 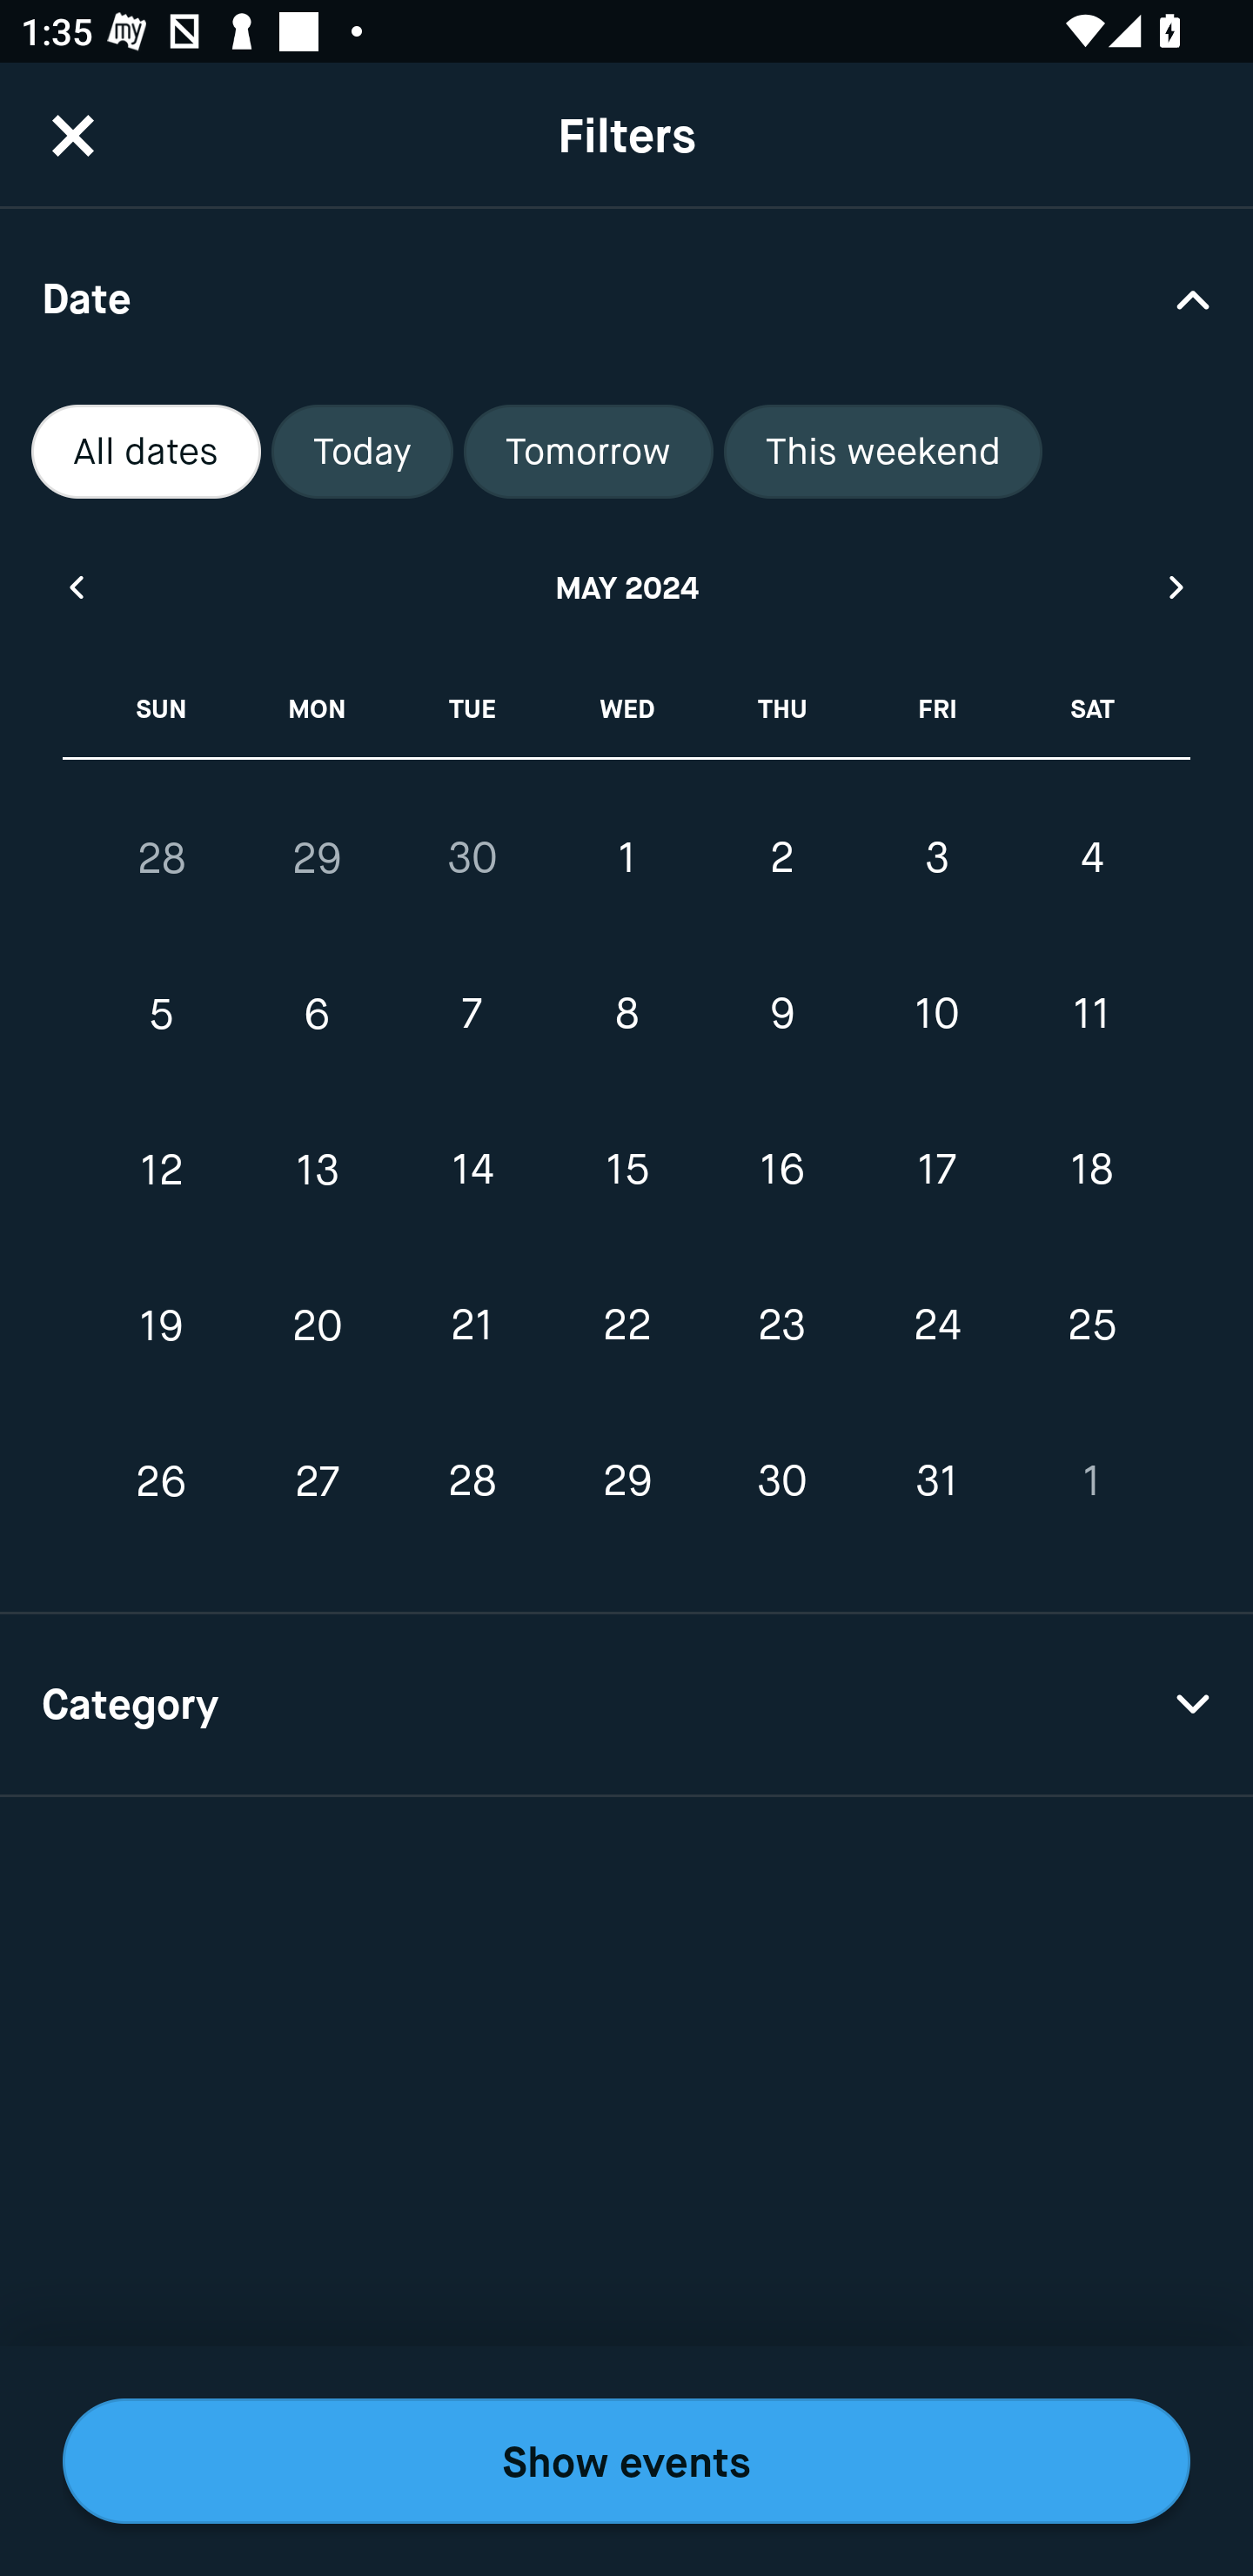 What do you see at coordinates (588, 452) in the screenshot?
I see `Tomorrow` at bounding box center [588, 452].